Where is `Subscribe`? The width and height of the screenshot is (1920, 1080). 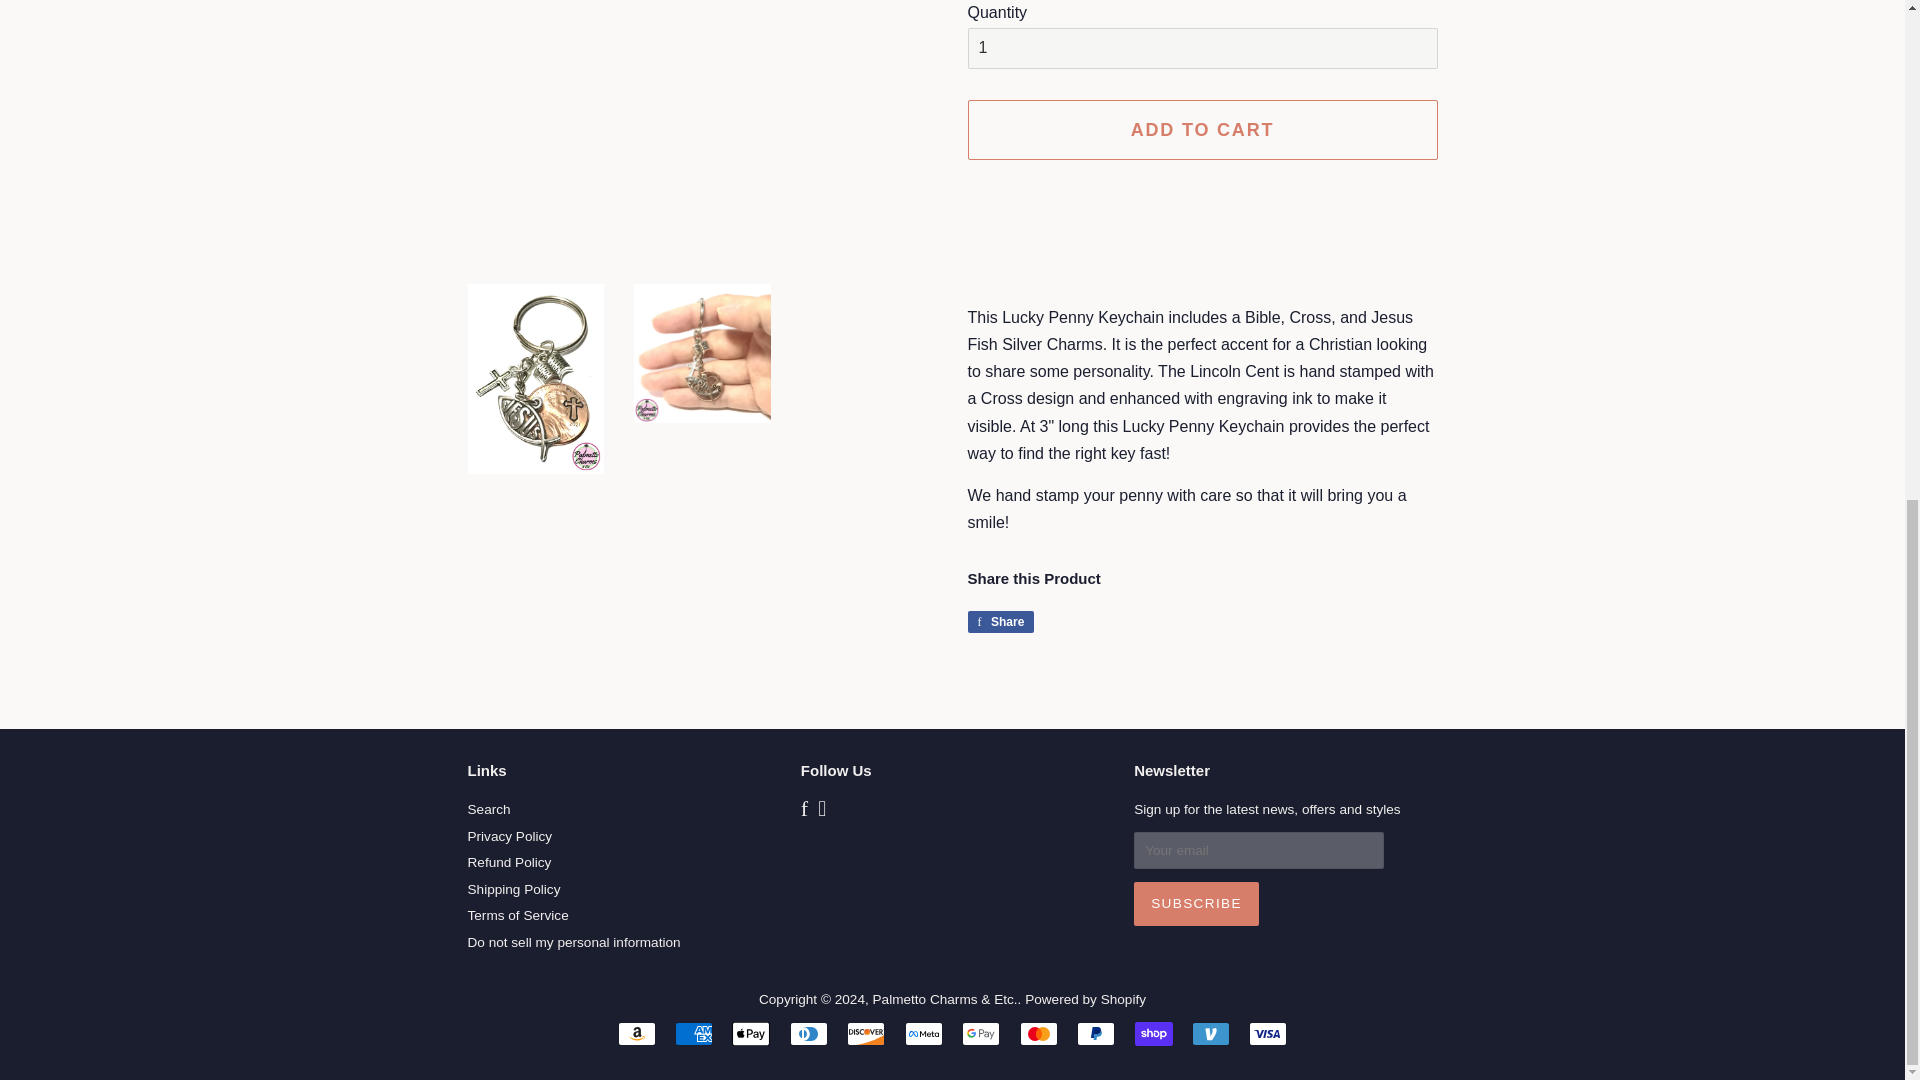 Subscribe is located at coordinates (750, 1034).